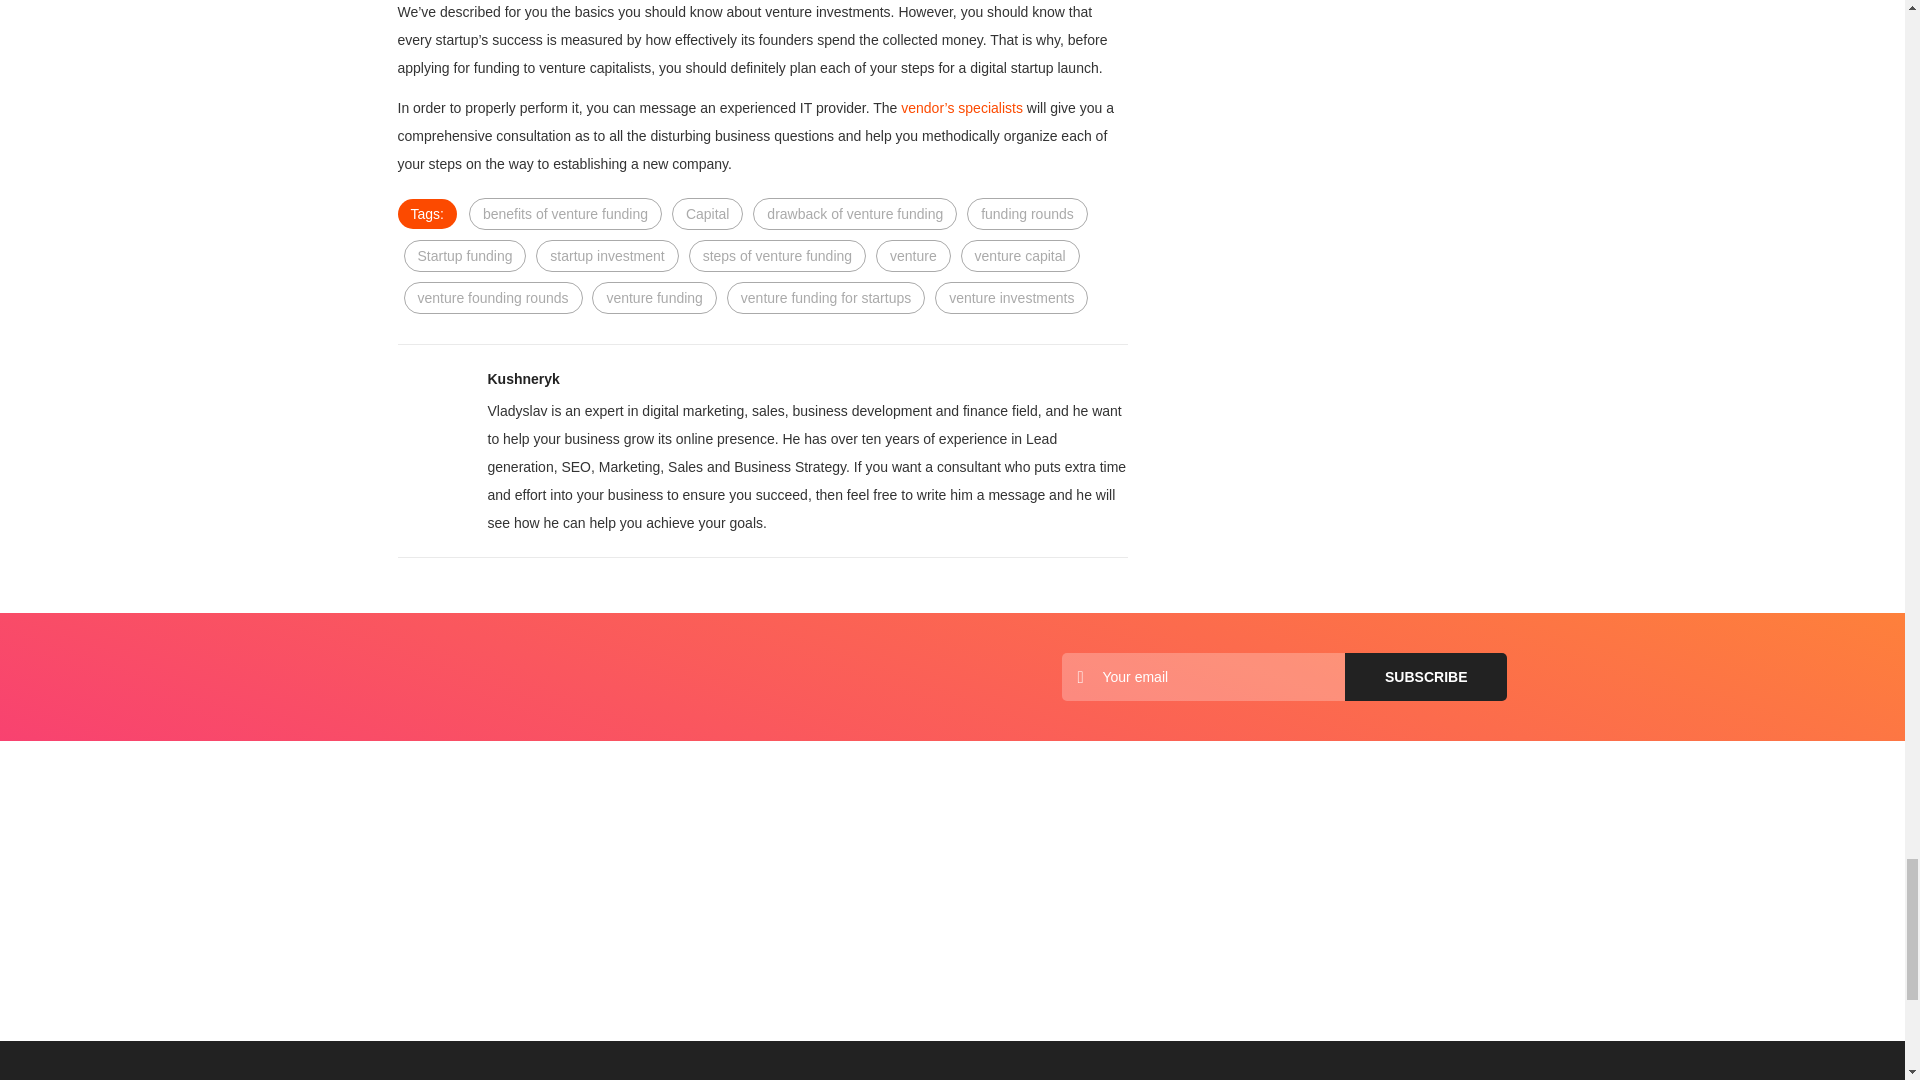 The image size is (1920, 1080). I want to click on Subscribe, so click(1426, 676).